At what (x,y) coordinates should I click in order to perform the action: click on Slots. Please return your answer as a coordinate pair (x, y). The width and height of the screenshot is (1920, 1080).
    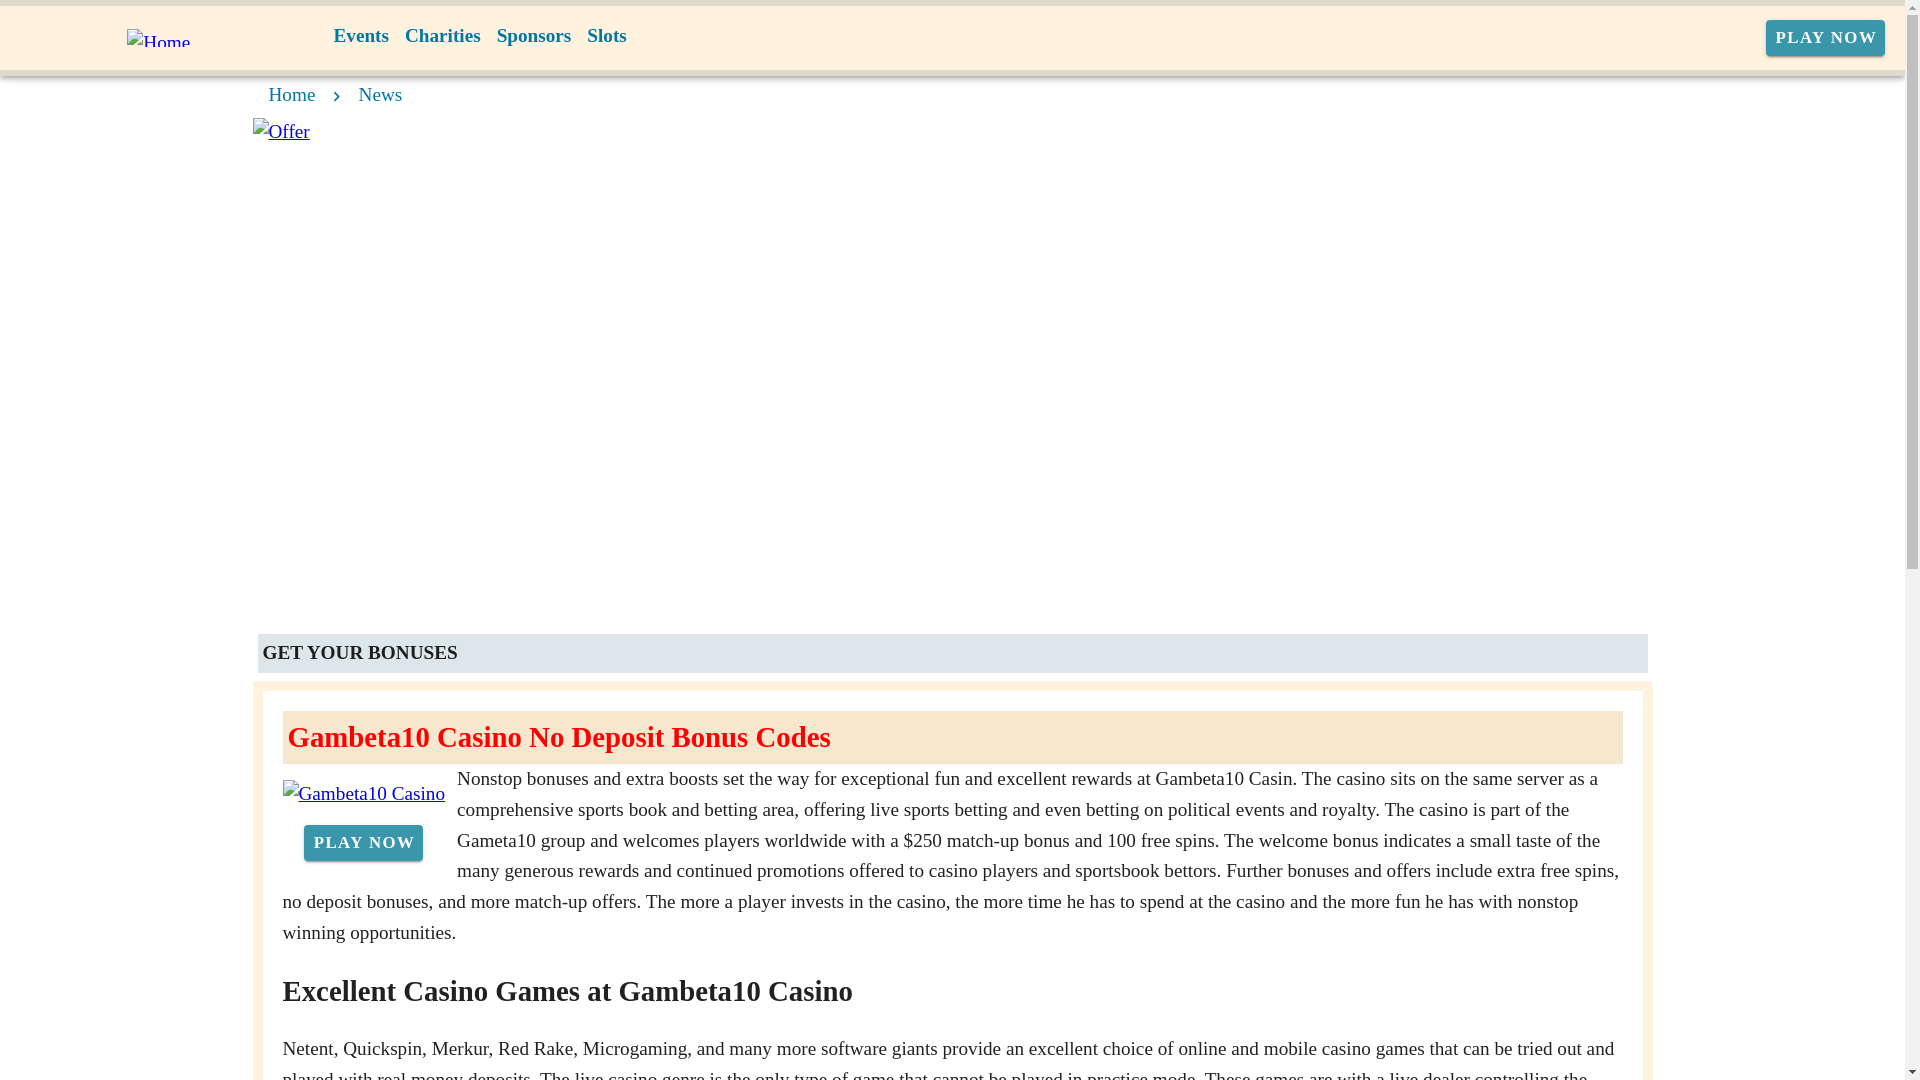
    Looking at the image, I should click on (606, 36).